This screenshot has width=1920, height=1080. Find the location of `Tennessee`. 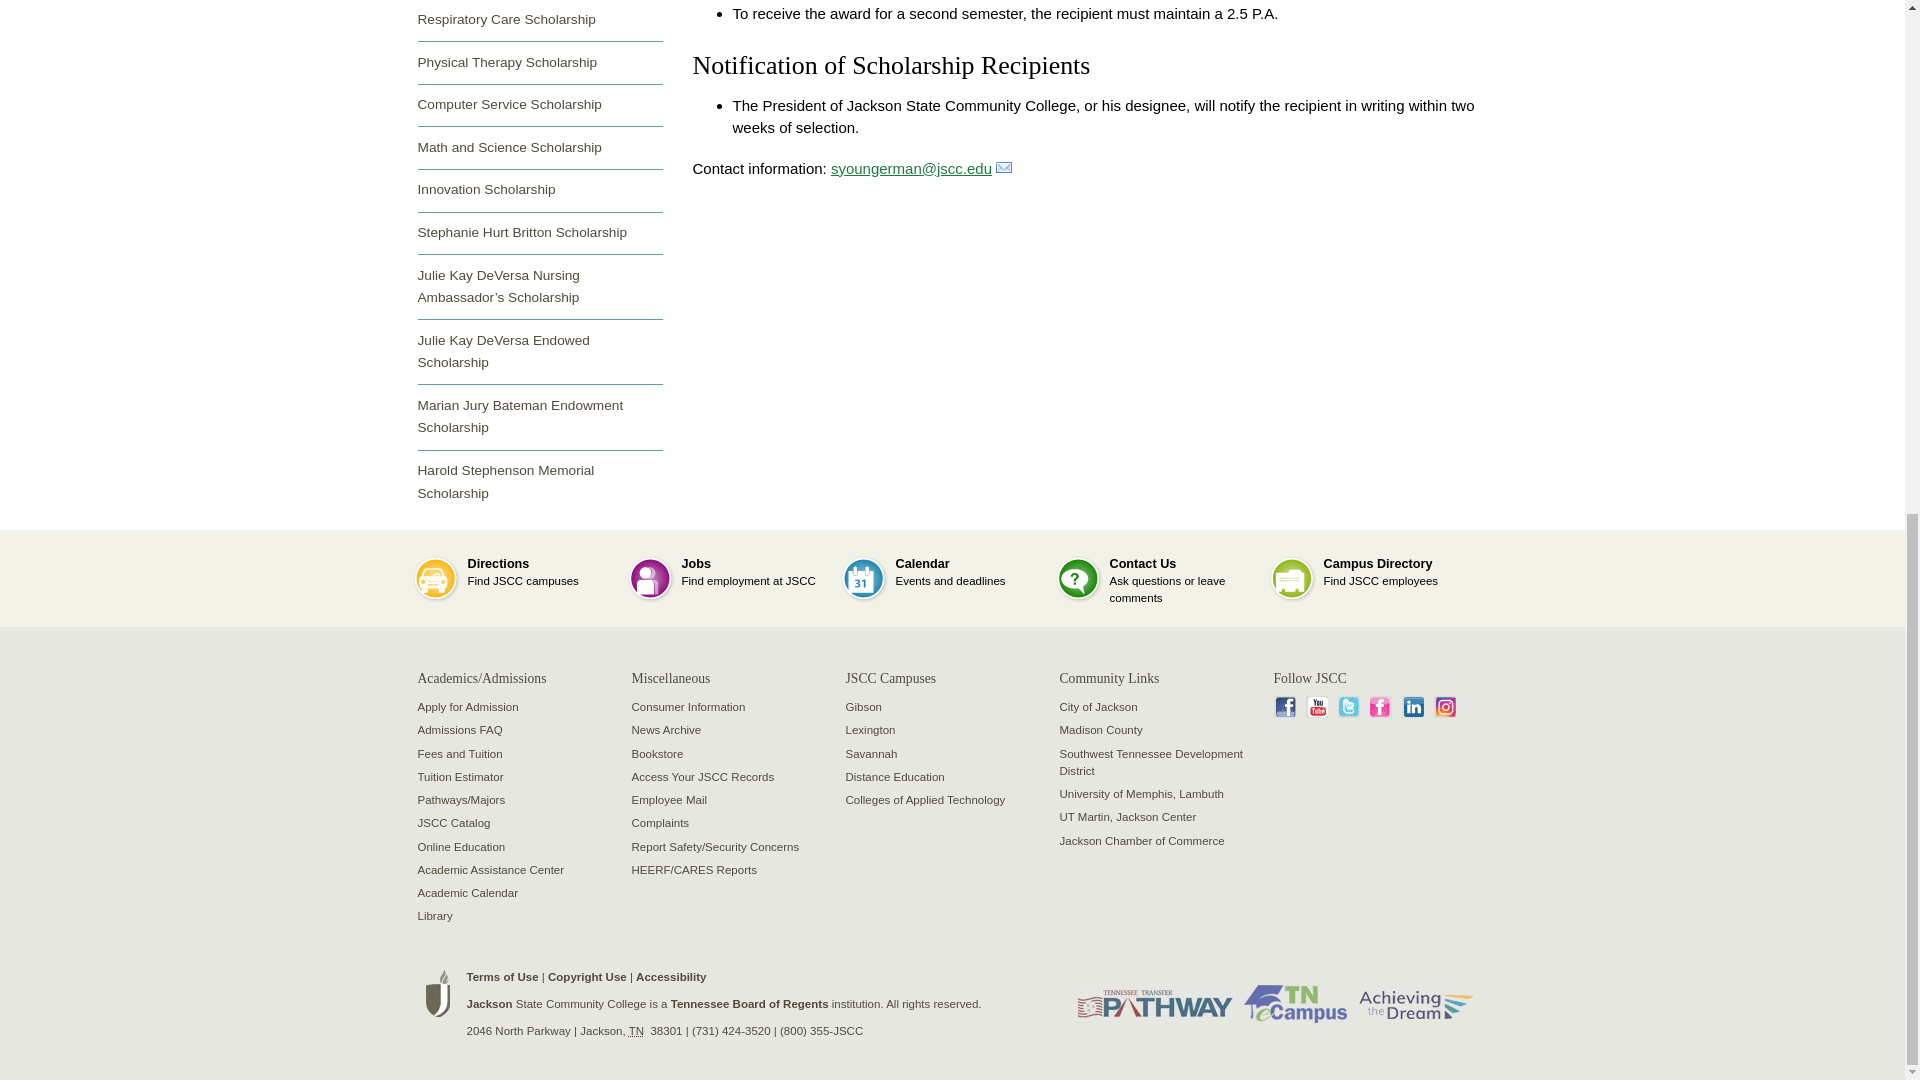

Tennessee is located at coordinates (636, 1030).